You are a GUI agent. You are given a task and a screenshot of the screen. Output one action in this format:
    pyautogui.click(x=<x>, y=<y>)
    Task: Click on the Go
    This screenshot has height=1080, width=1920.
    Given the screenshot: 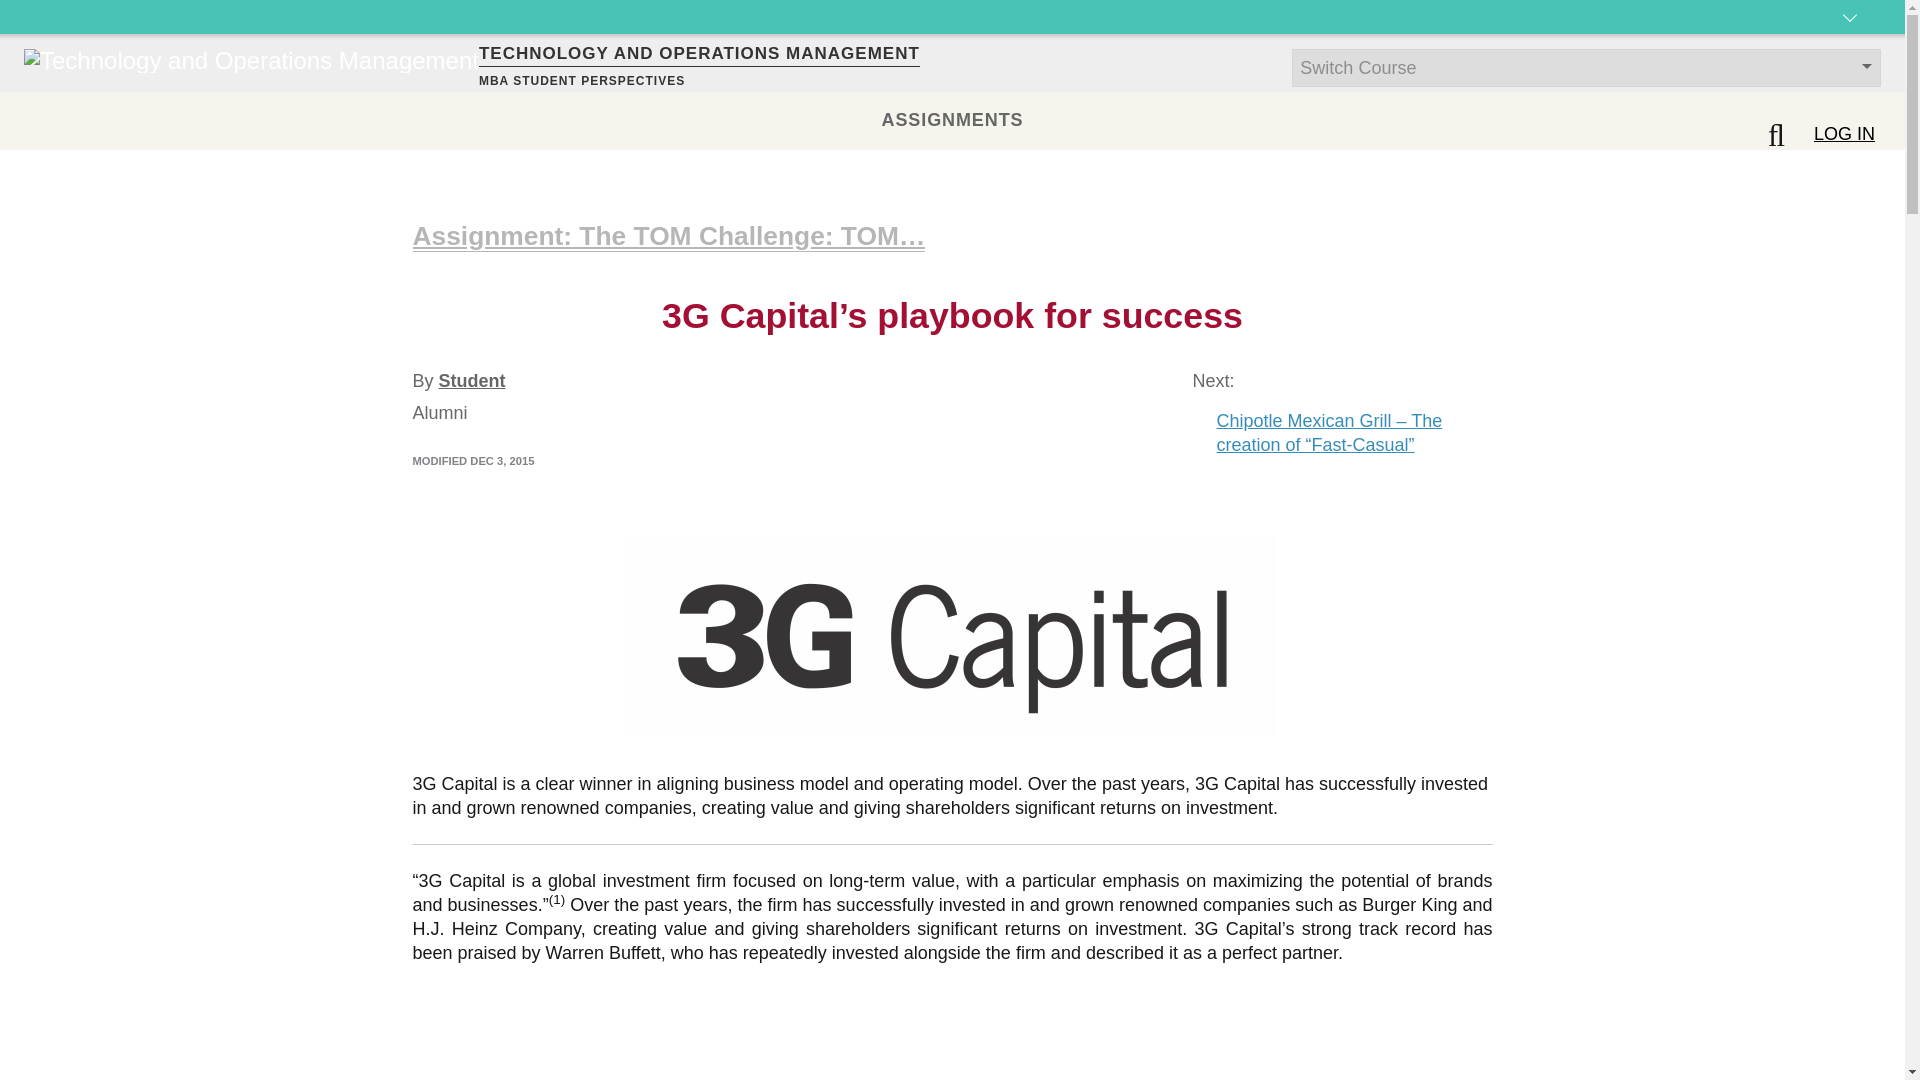 What is the action you would take?
    pyautogui.click(x=24, y=12)
    